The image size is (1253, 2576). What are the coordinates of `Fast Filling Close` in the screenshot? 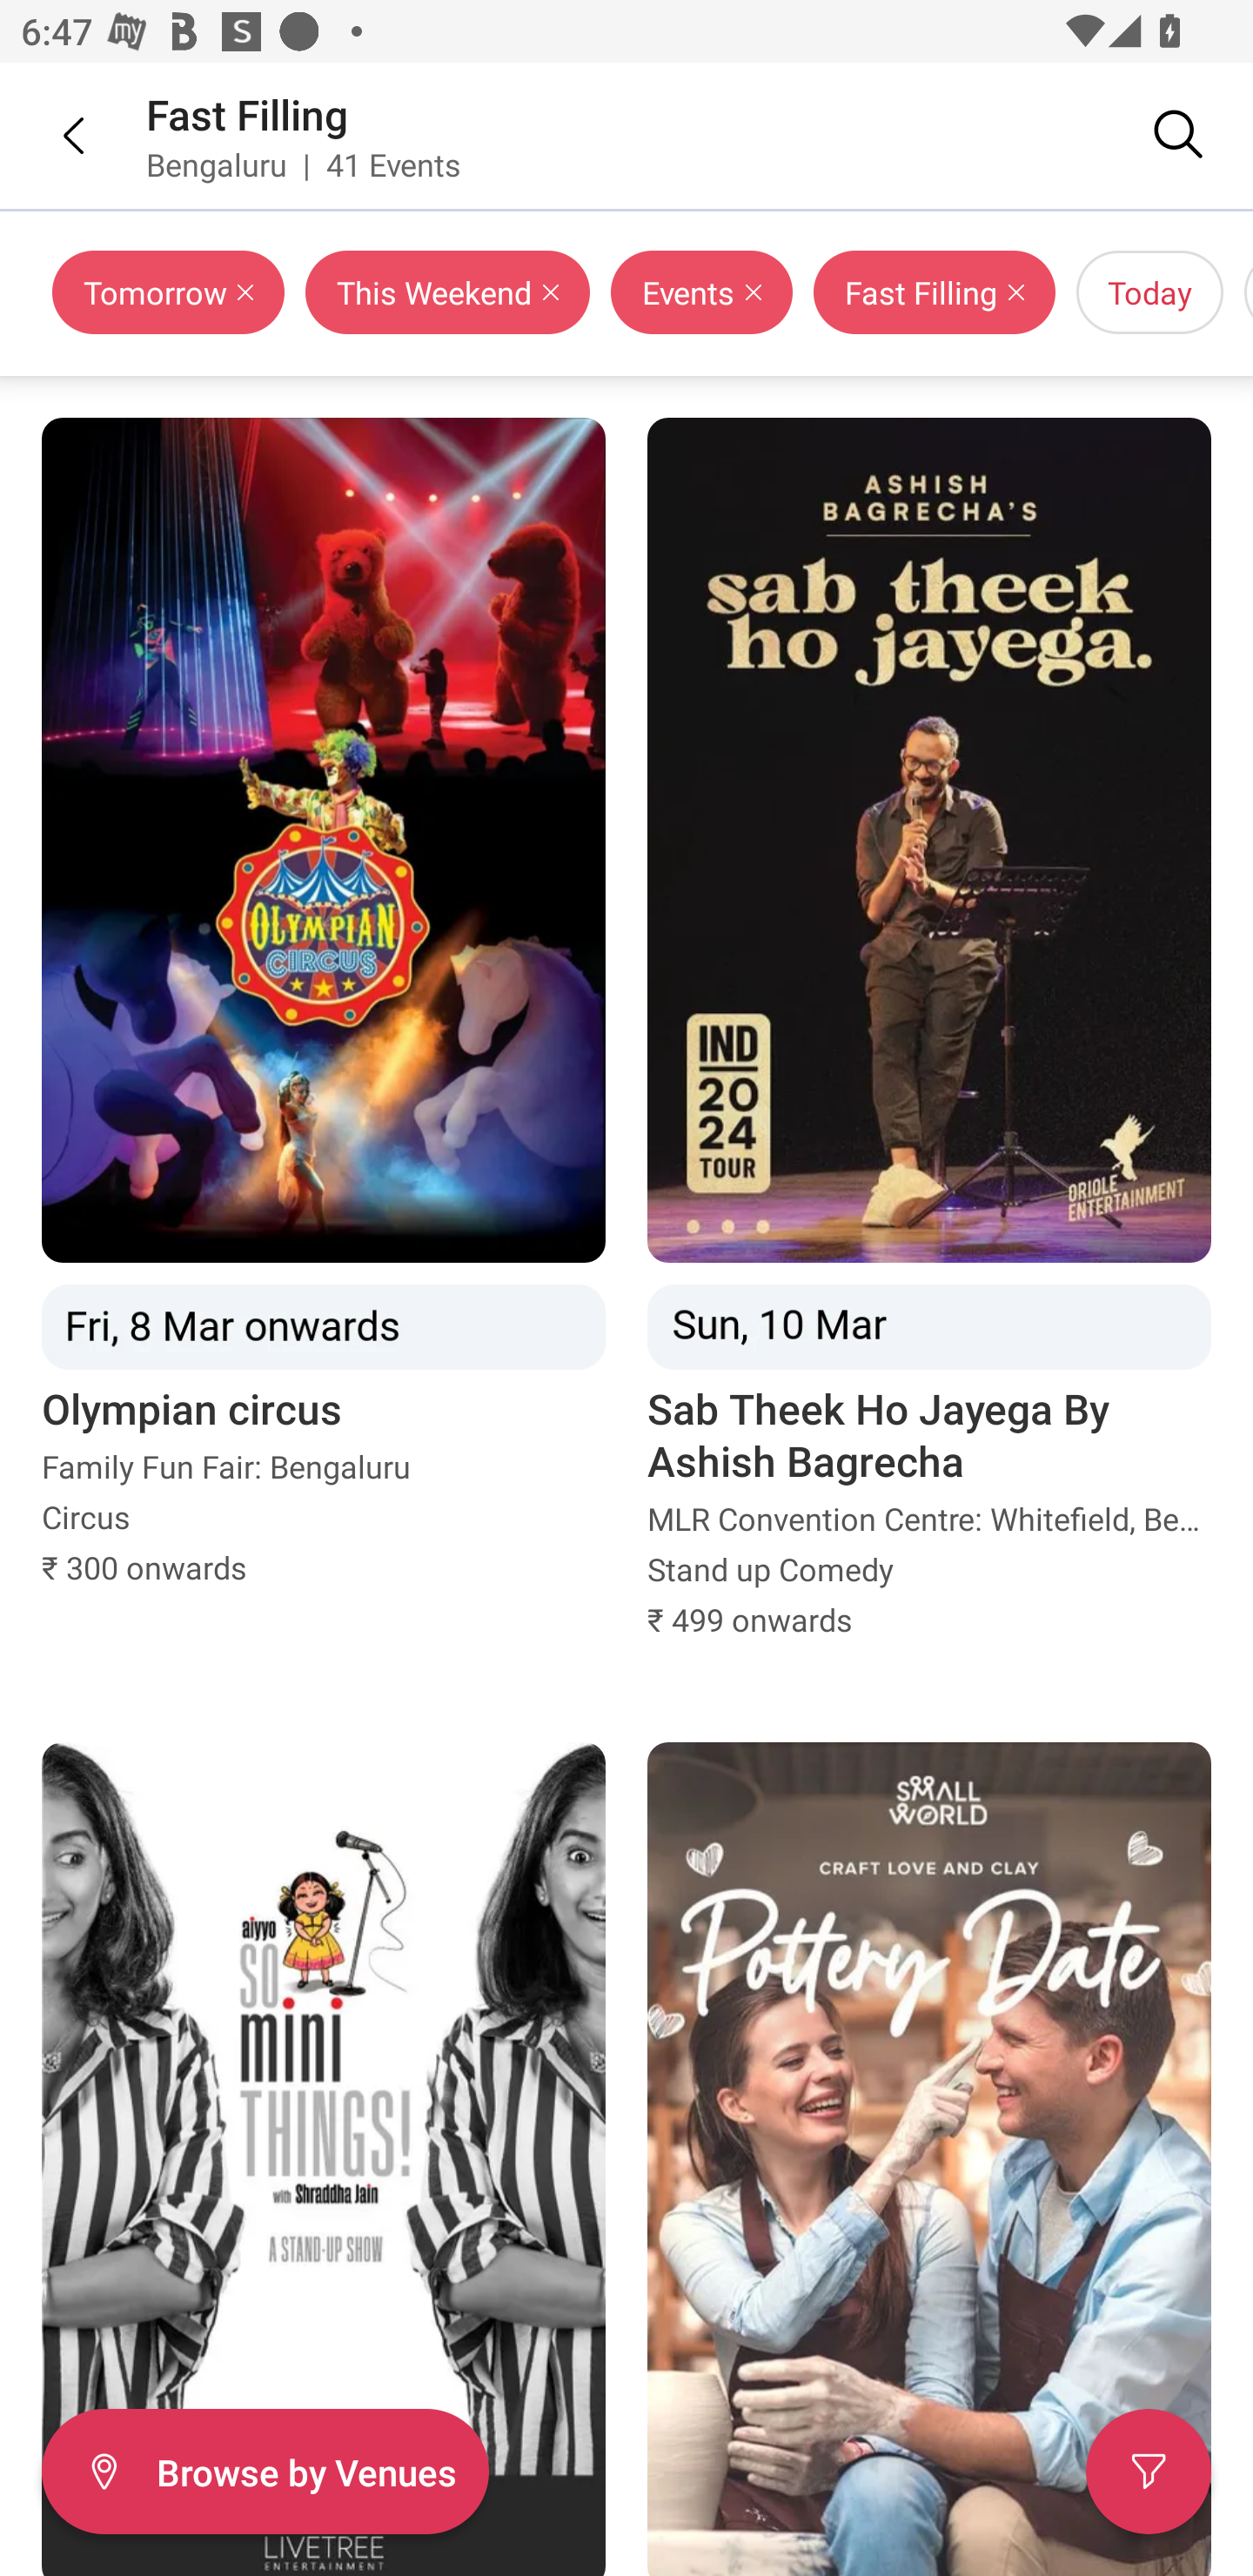 It's located at (934, 292).